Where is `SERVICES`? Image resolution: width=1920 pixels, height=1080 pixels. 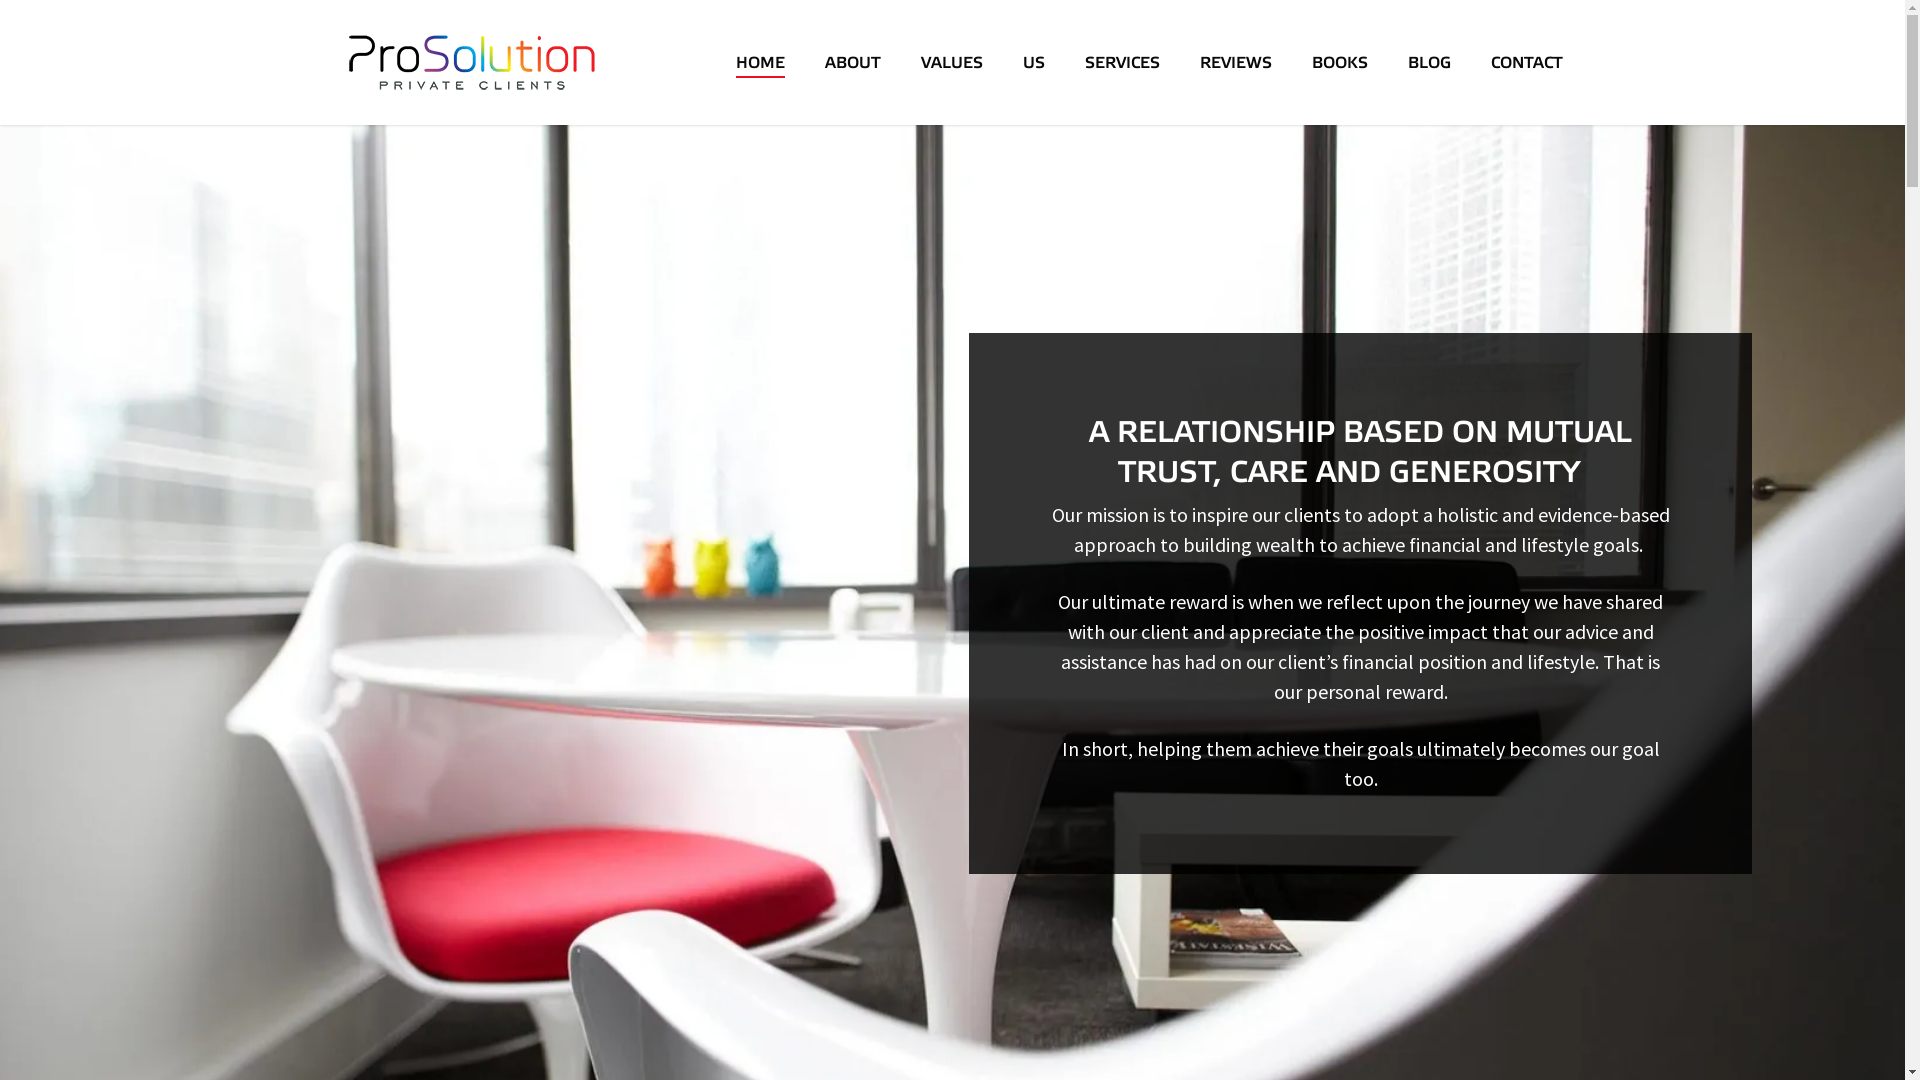 SERVICES is located at coordinates (1122, 62).